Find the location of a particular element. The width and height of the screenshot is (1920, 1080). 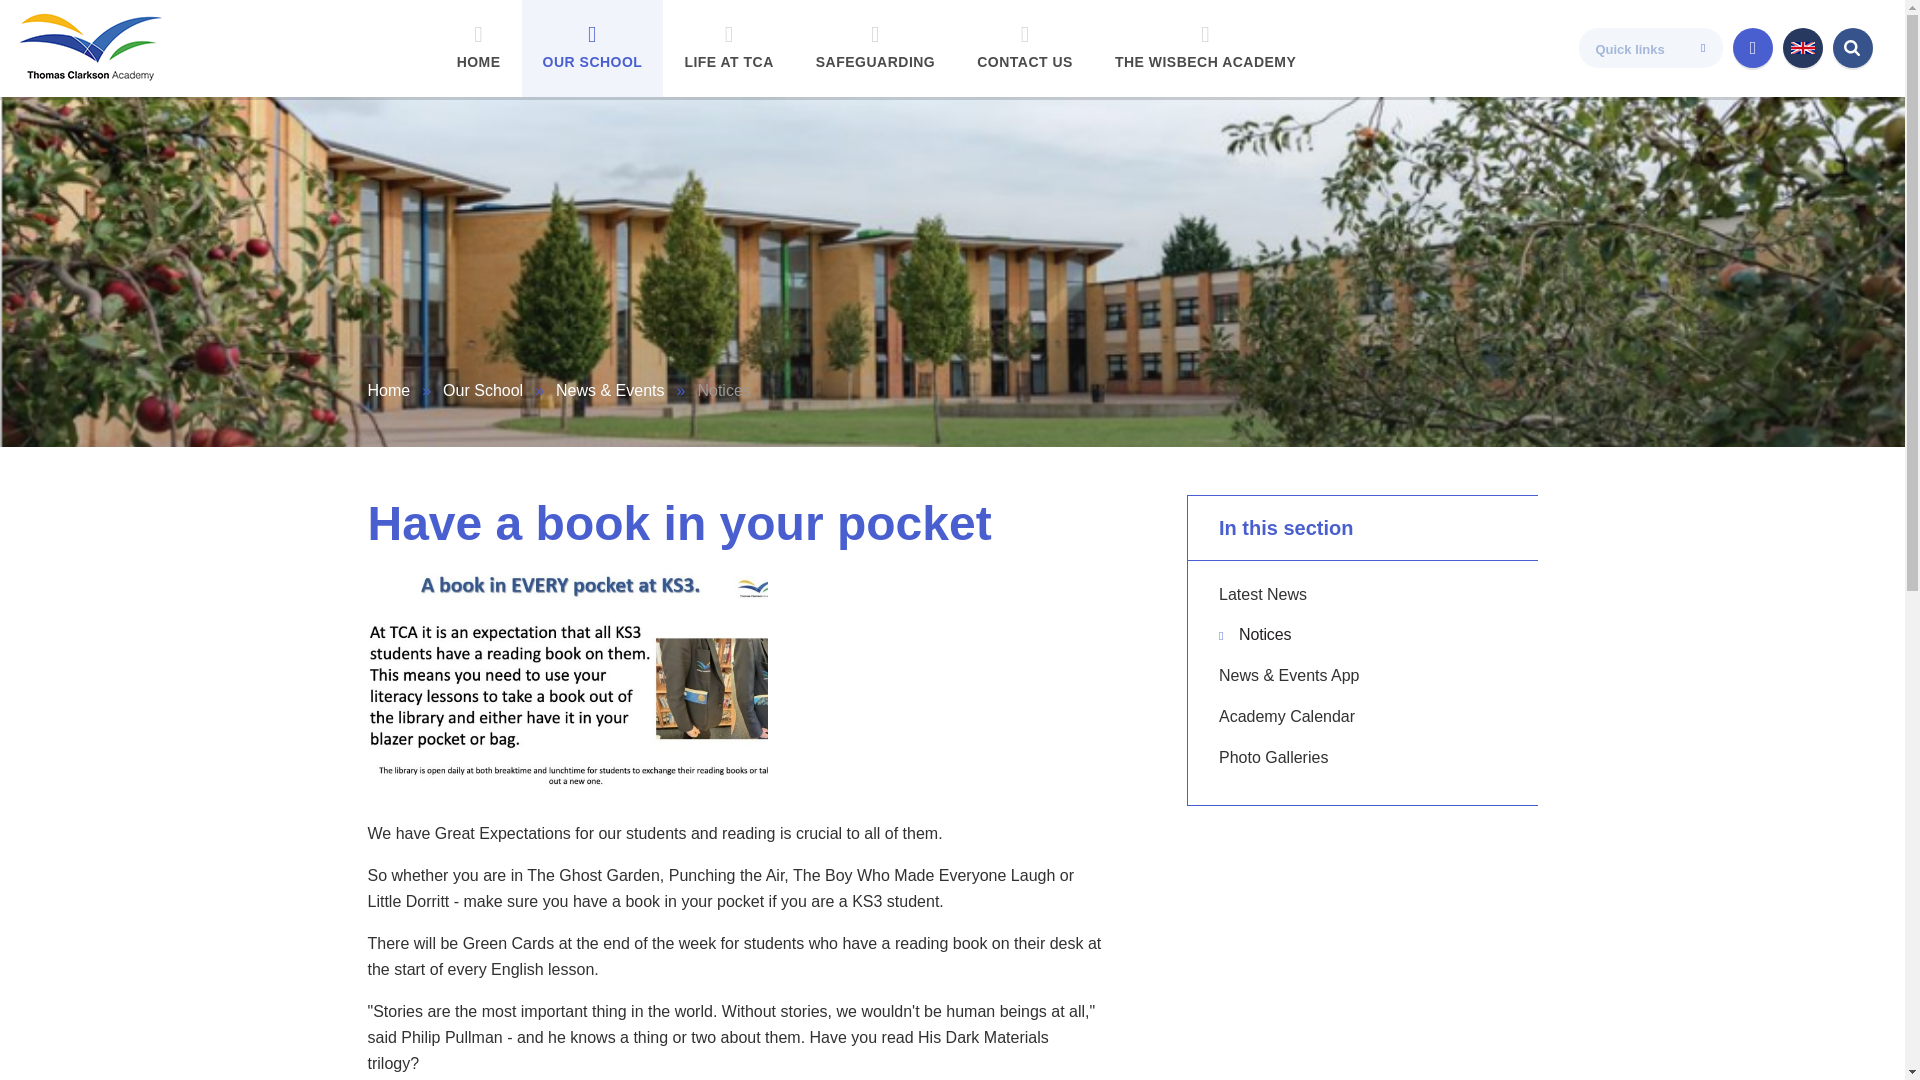

OUR SCHOOL is located at coordinates (593, 48).